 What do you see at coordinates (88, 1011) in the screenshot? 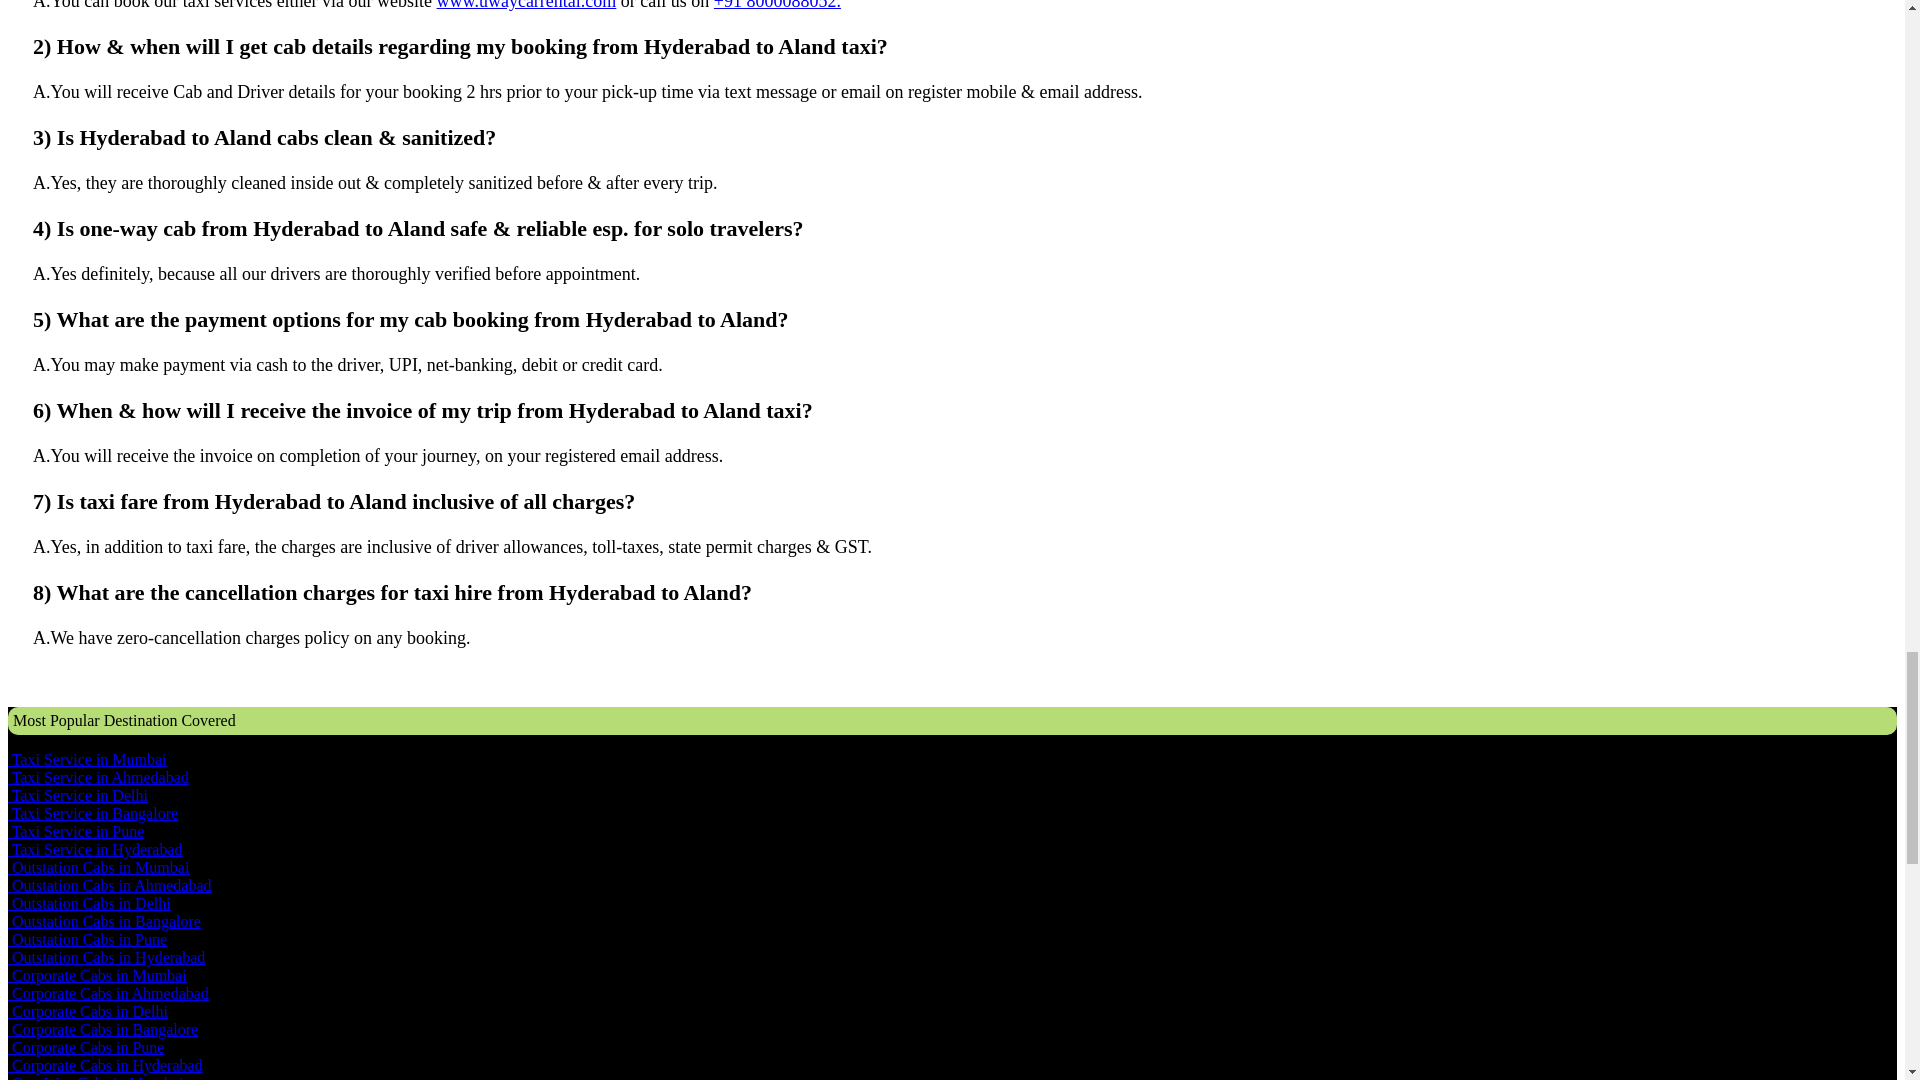
I see `Corporate Cabs in Delhi` at bounding box center [88, 1011].